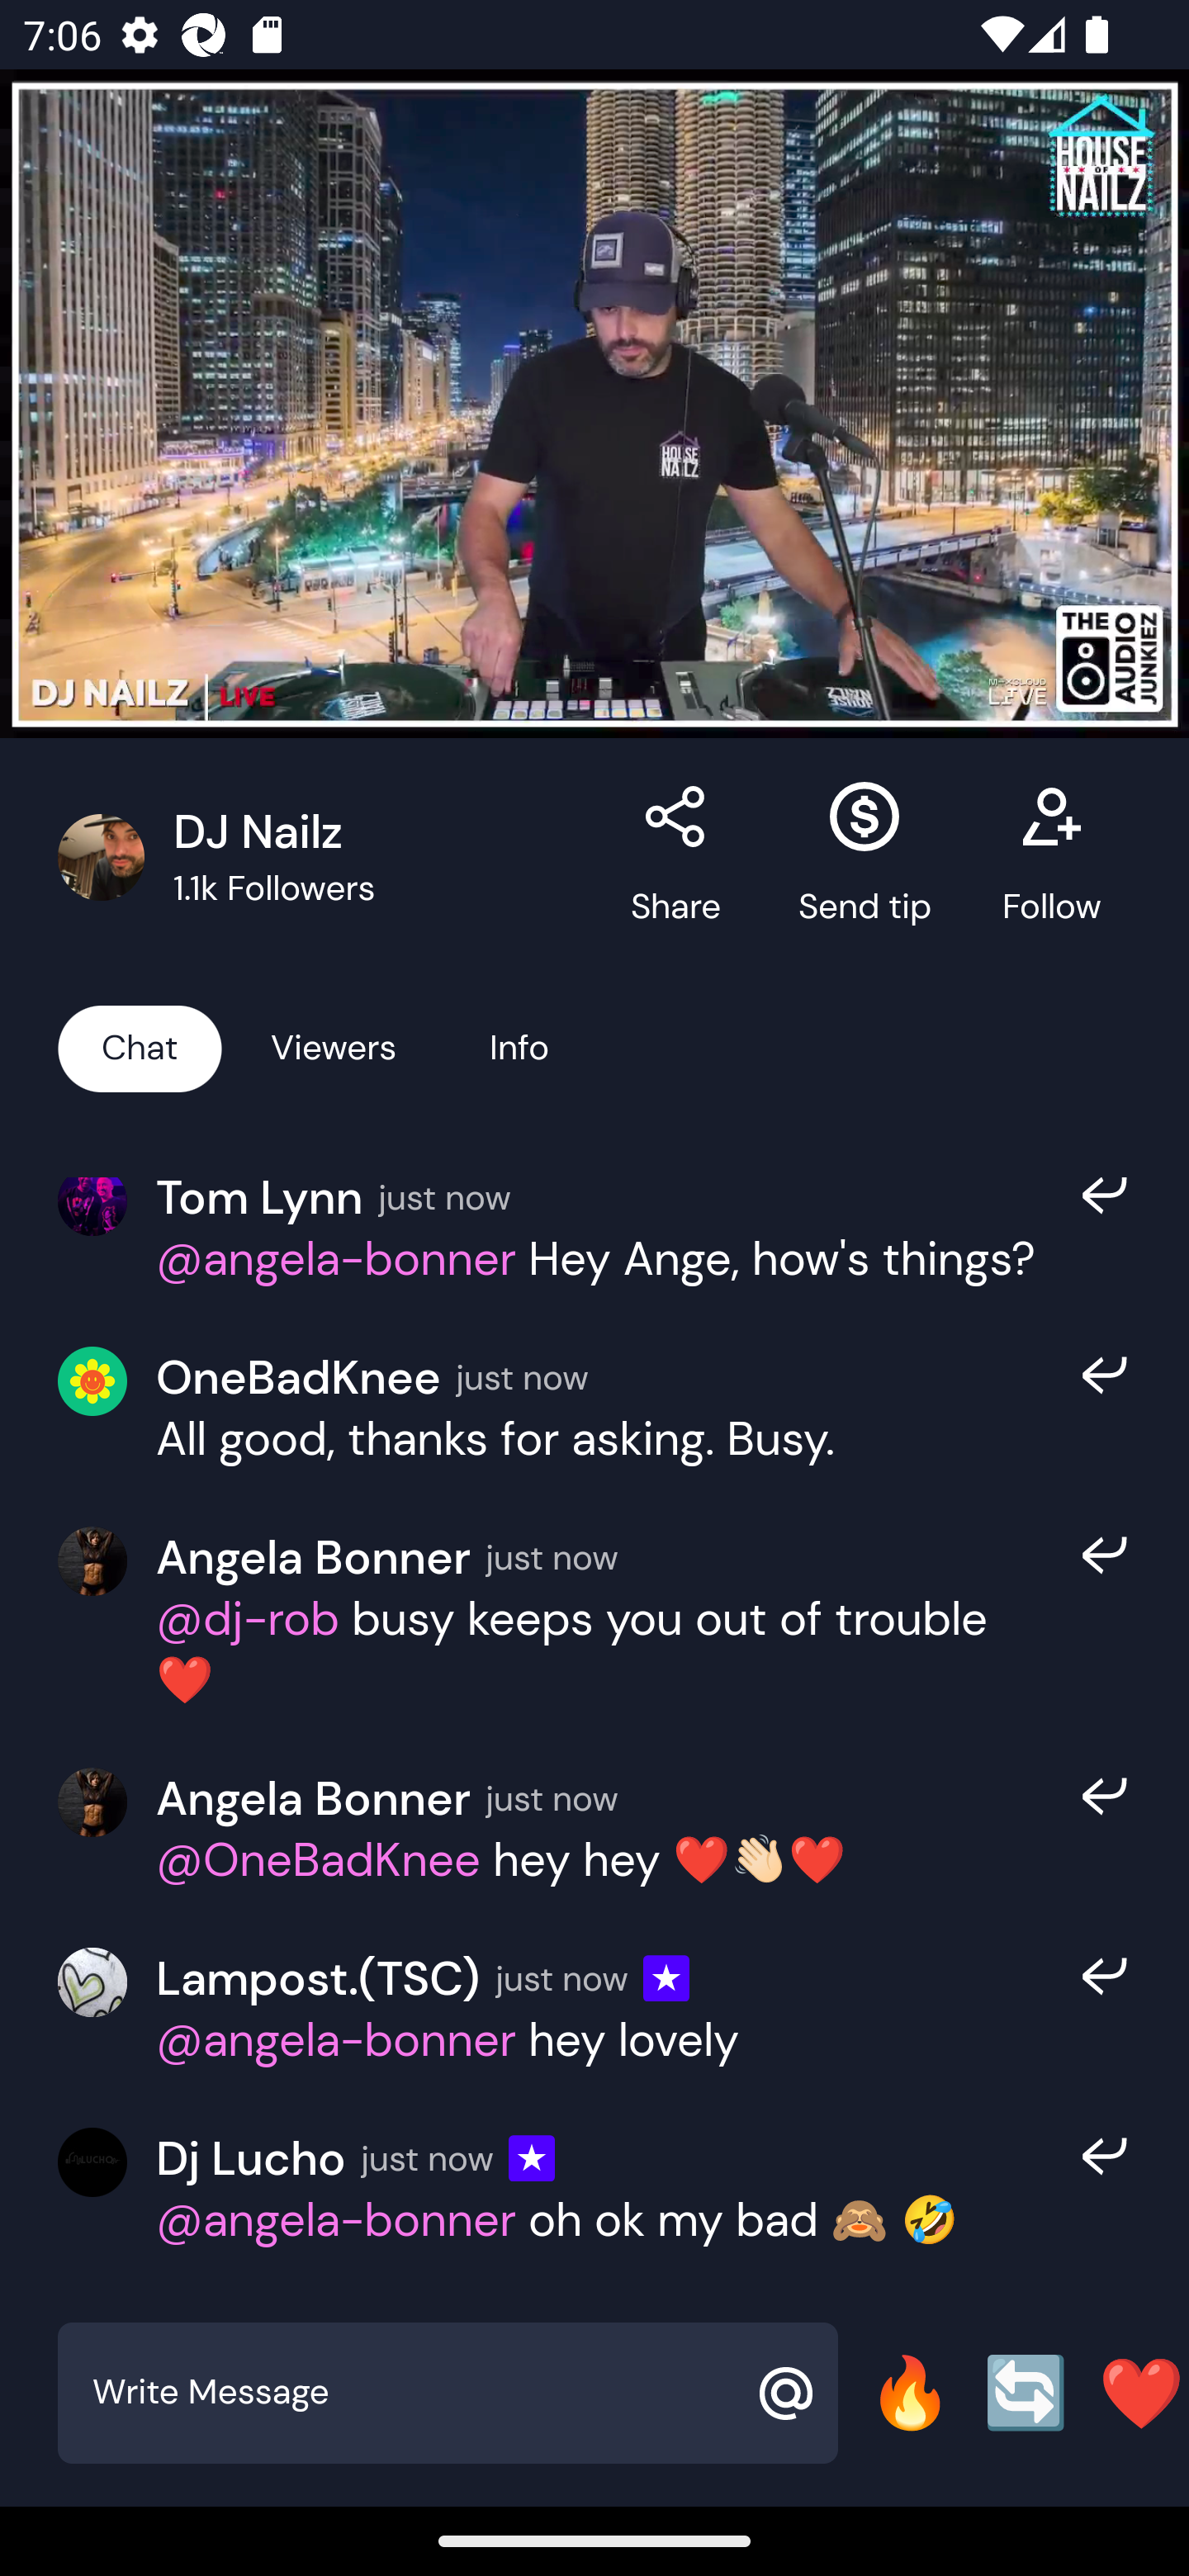 Image resolution: width=1189 pixels, height=2576 pixels. I want to click on Info, so click(519, 1047).